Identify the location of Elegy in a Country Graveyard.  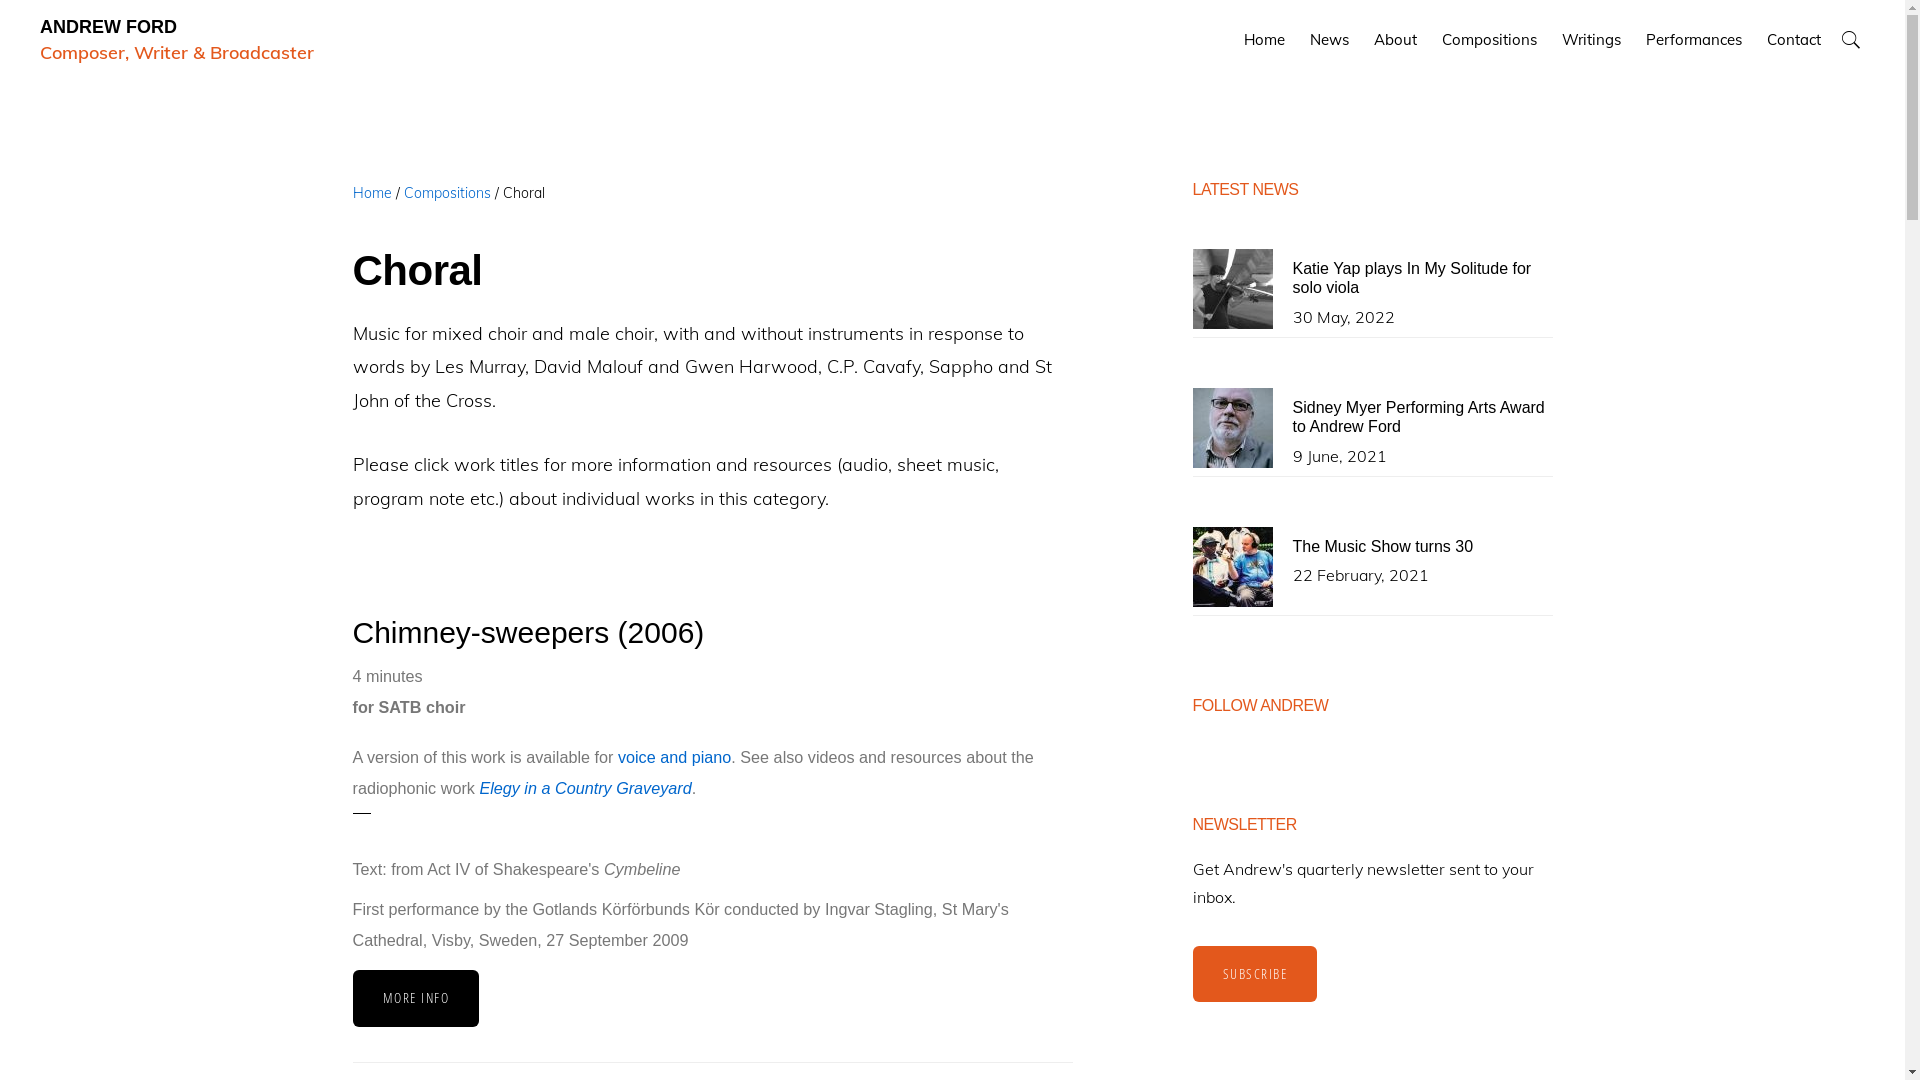
(585, 788).